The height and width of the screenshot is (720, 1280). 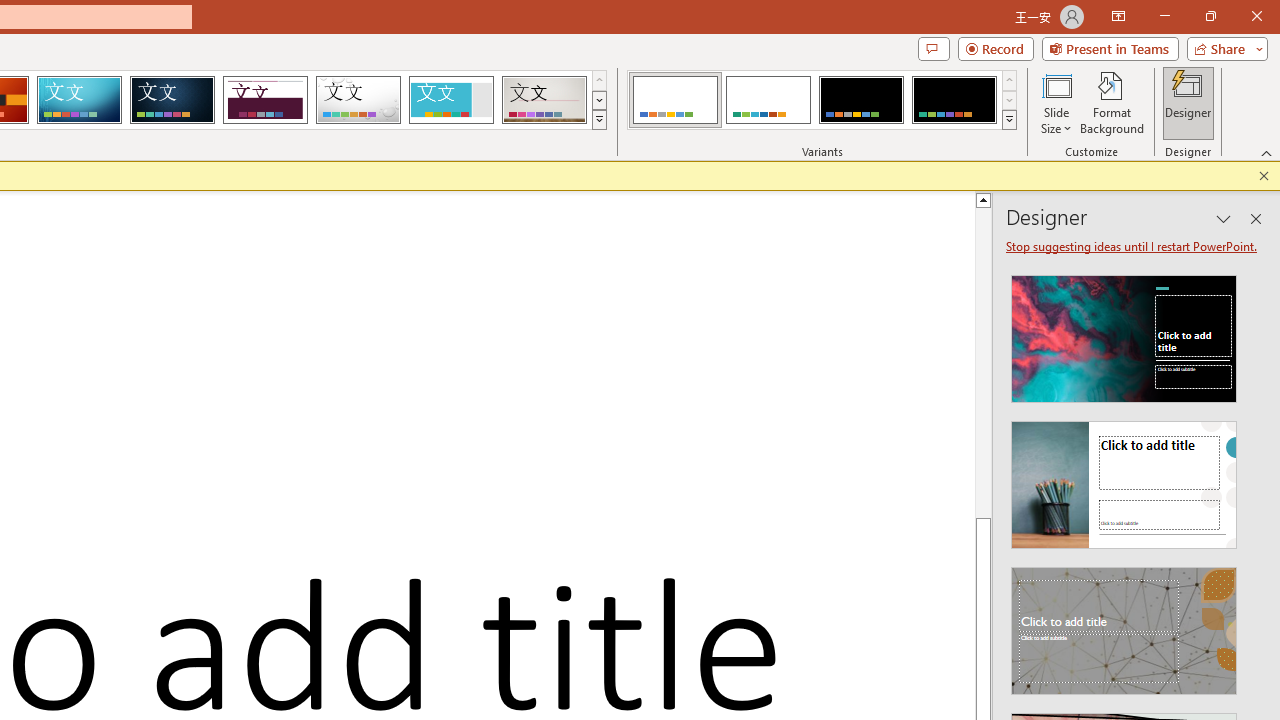 I want to click on Frame, so click(x=450, y=100).